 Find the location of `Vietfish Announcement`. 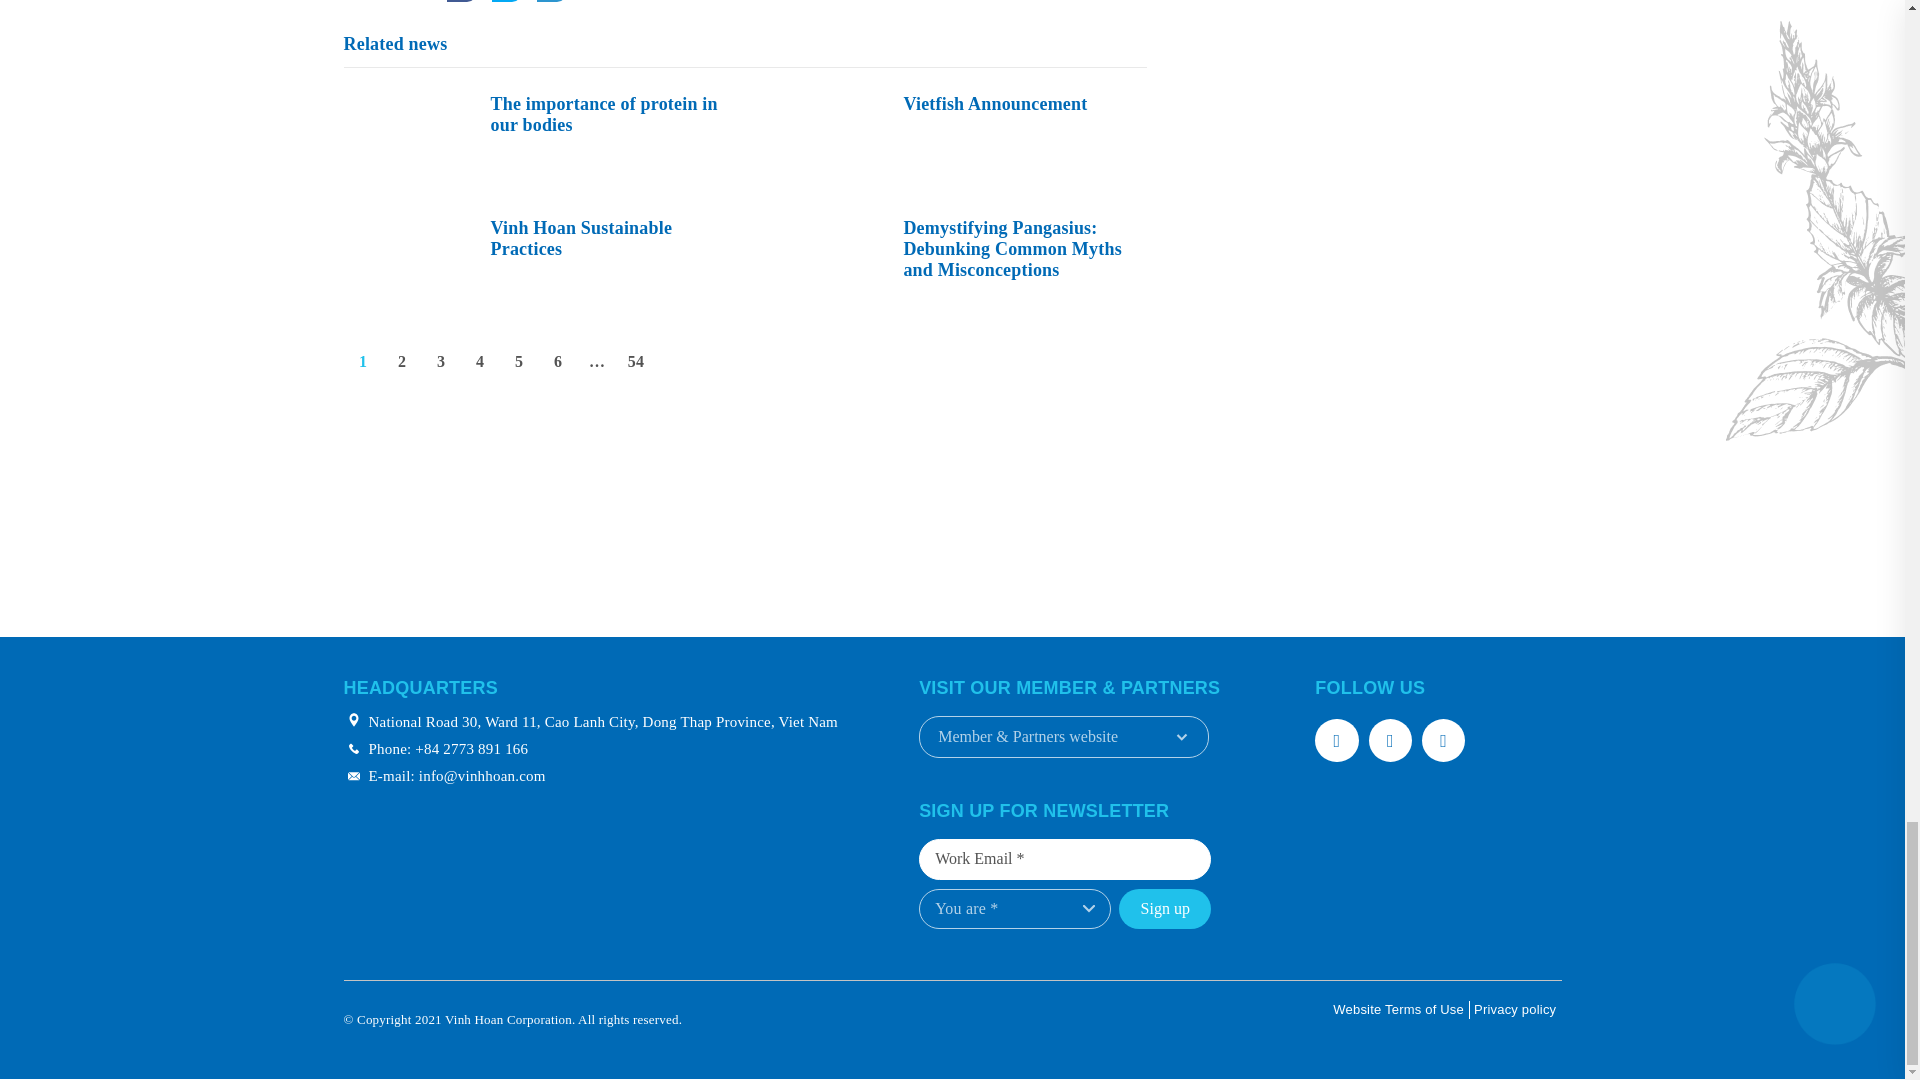

Vietfish Announcement is located at coordinates (951, 138).